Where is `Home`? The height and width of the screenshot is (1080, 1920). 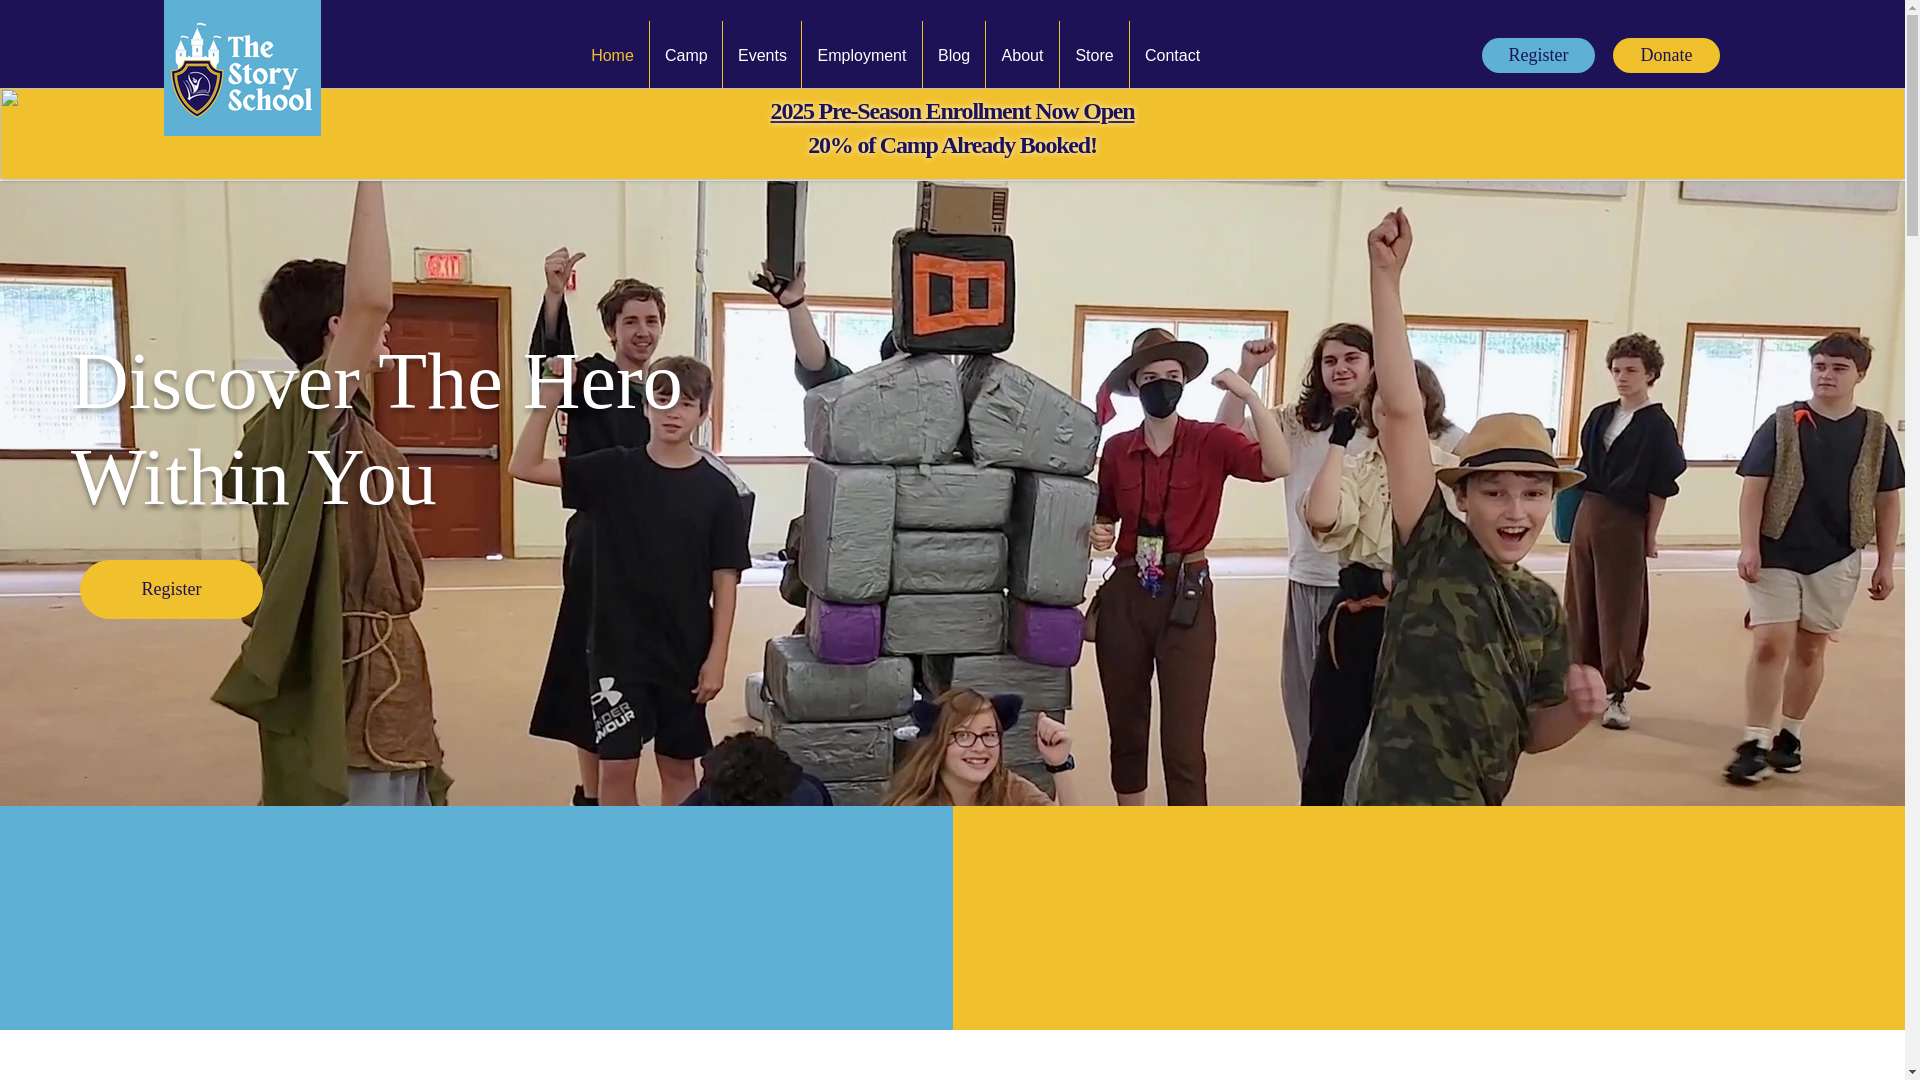 Home is located at coordinates (612, 54).